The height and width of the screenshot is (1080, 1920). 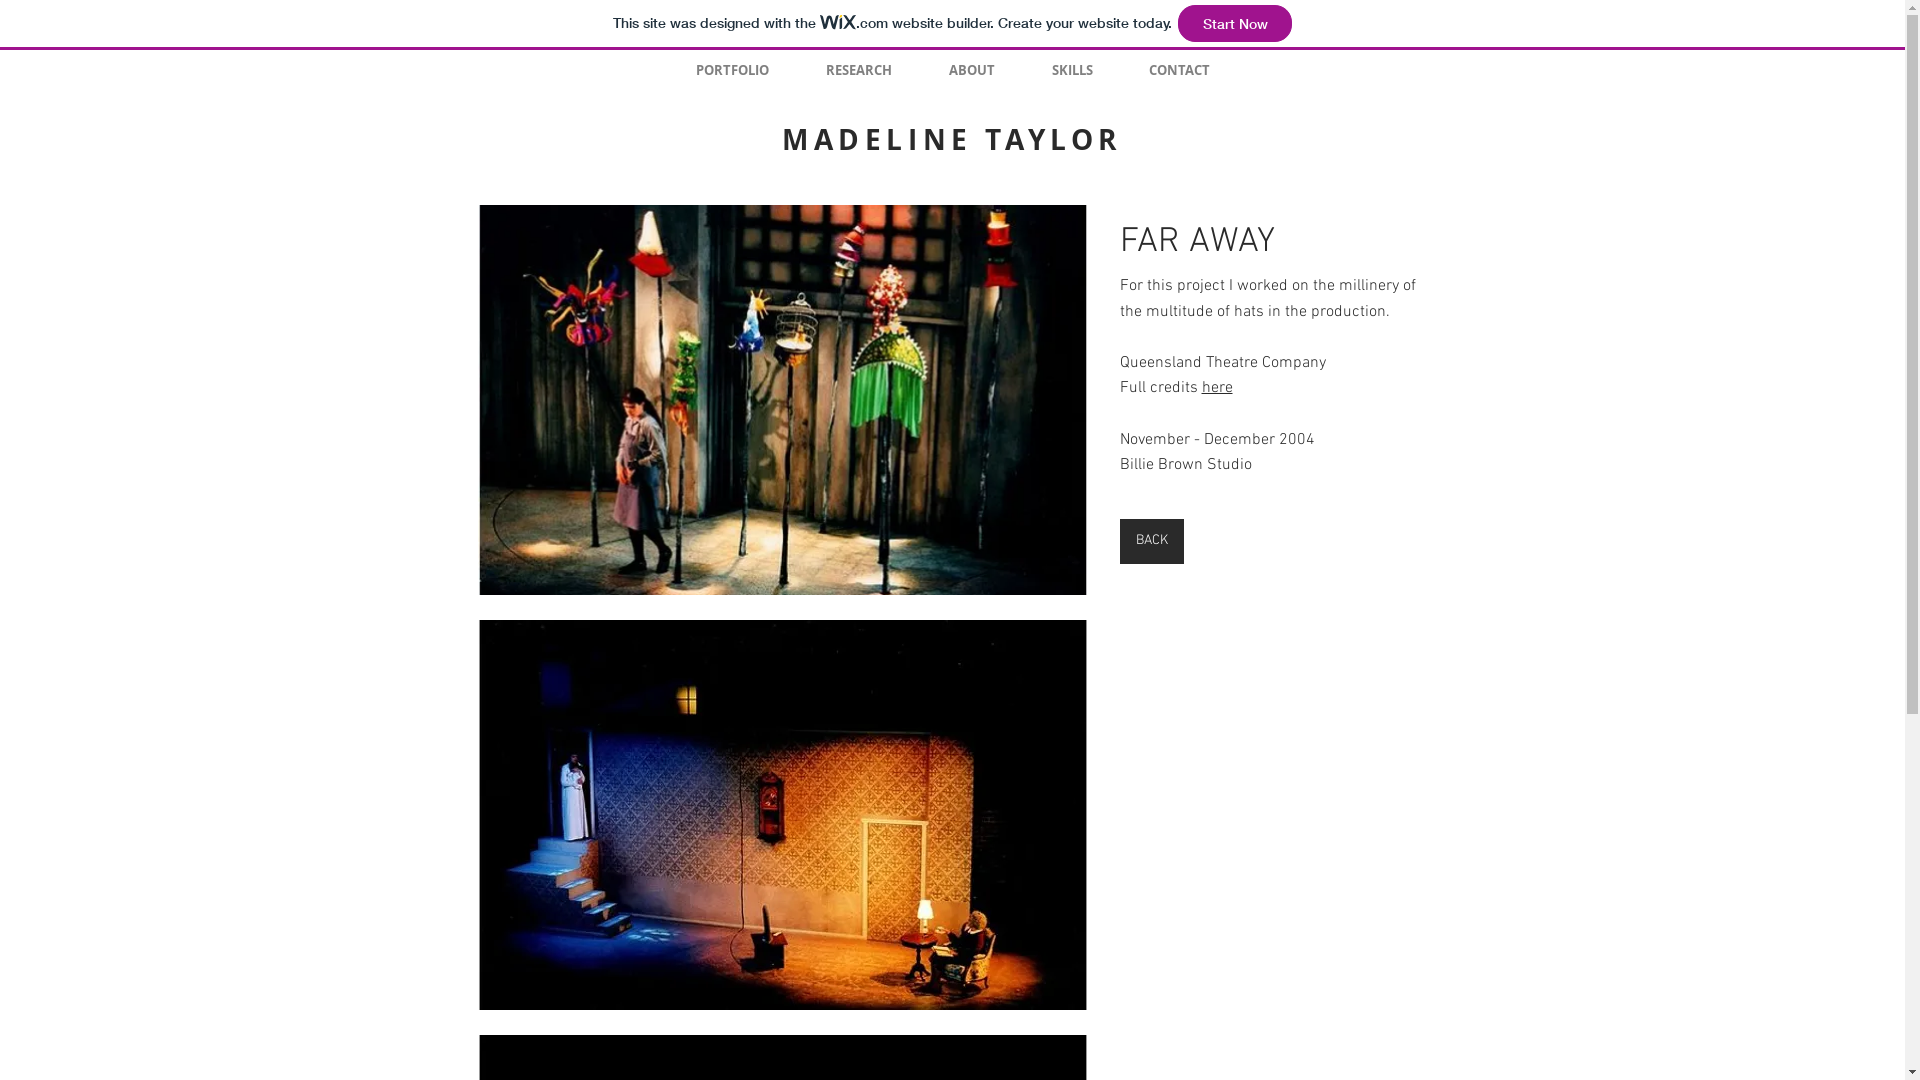 I want to click on SKILLS, so click(x=1072, y=70).